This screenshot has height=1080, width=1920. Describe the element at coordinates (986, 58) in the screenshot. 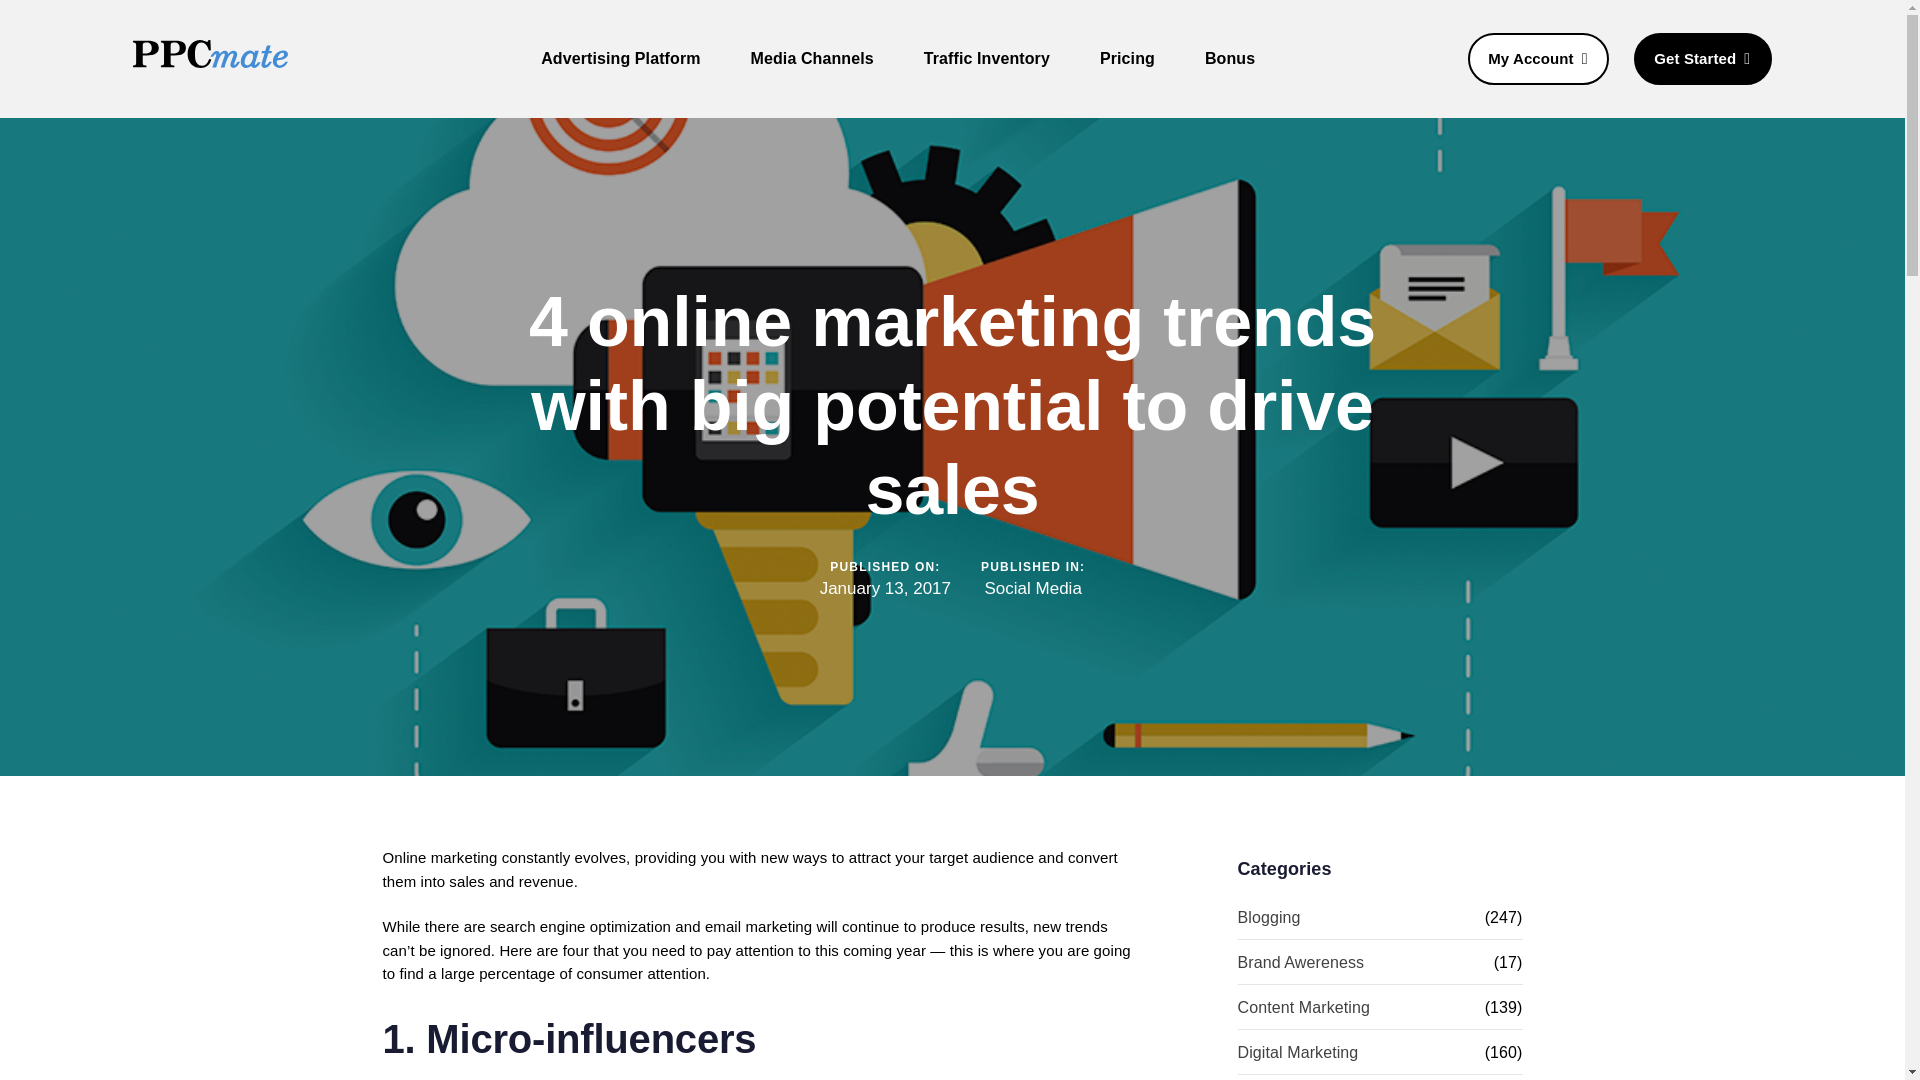

I see `Traffic Inventory` at that location.